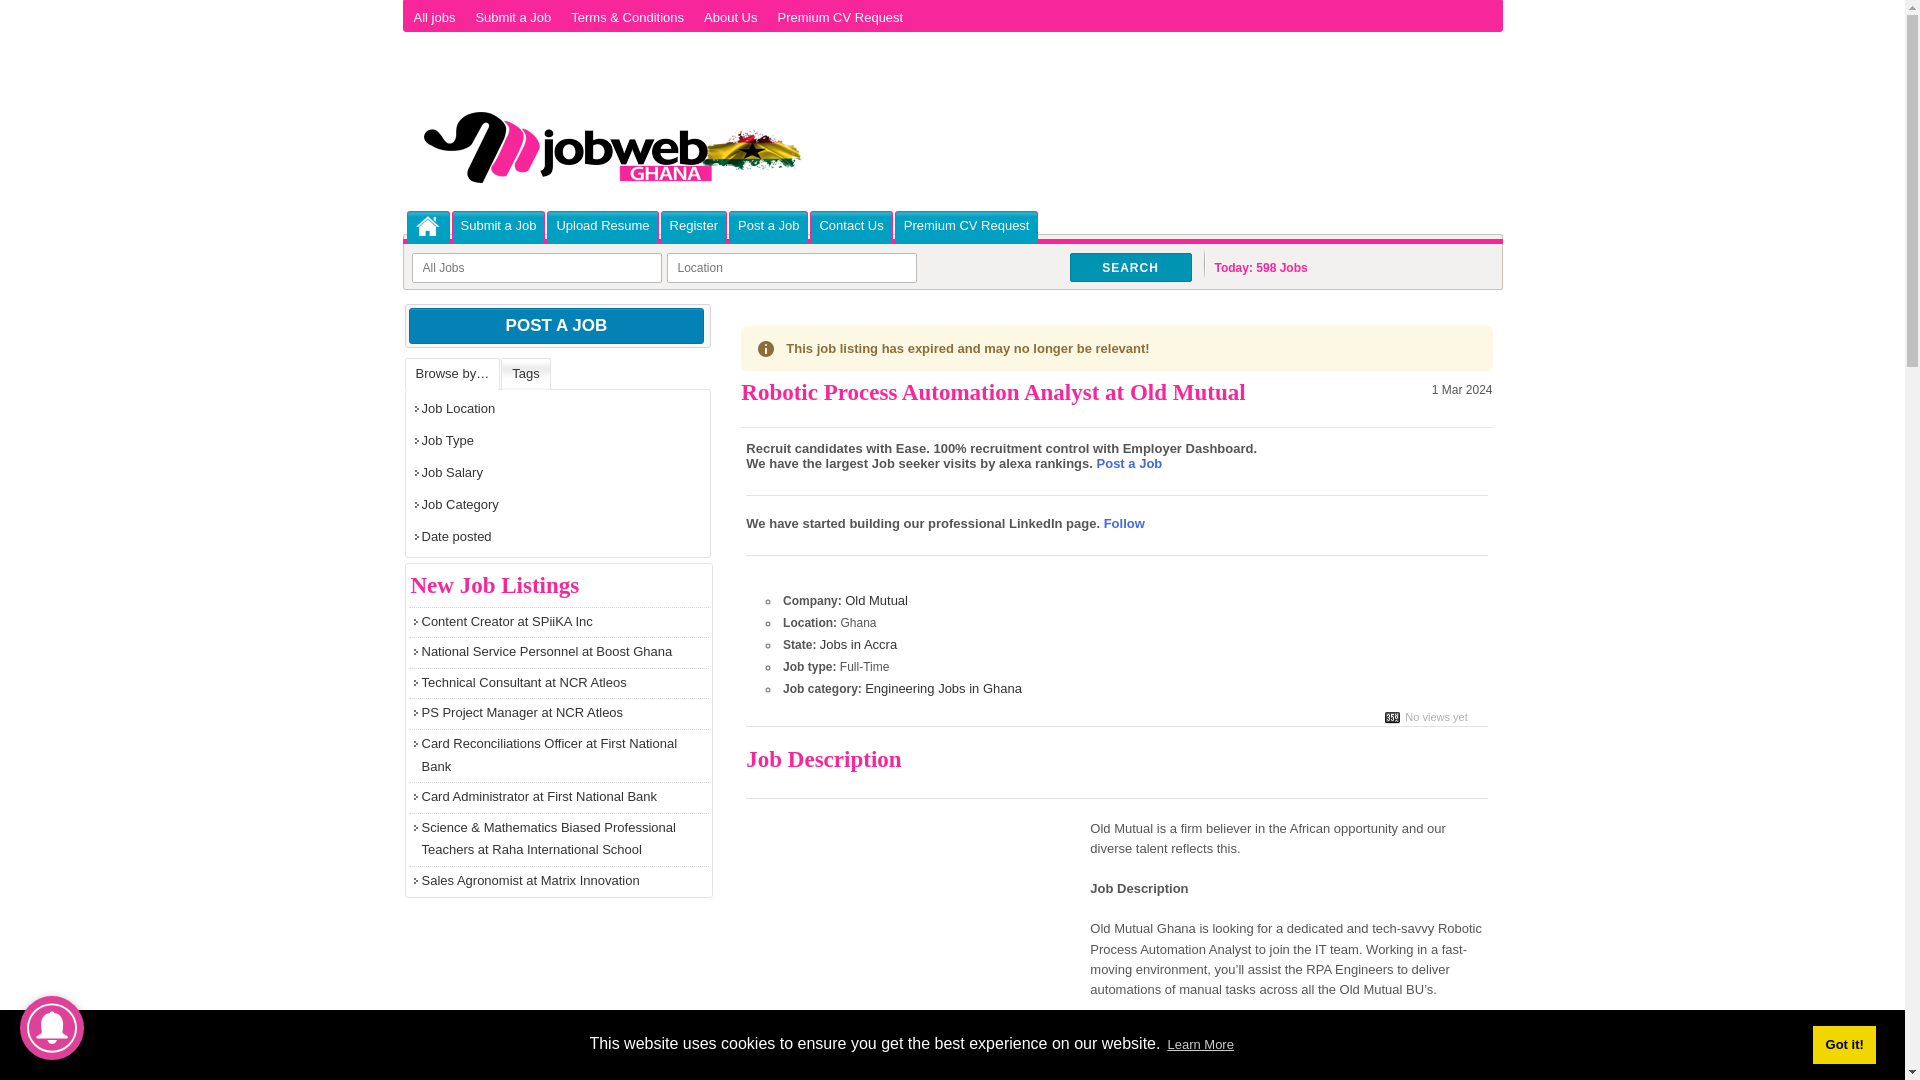 The height and width of the screenshot is (1080, 1920). I want to click on Premium CV Request, so click(966, 226).